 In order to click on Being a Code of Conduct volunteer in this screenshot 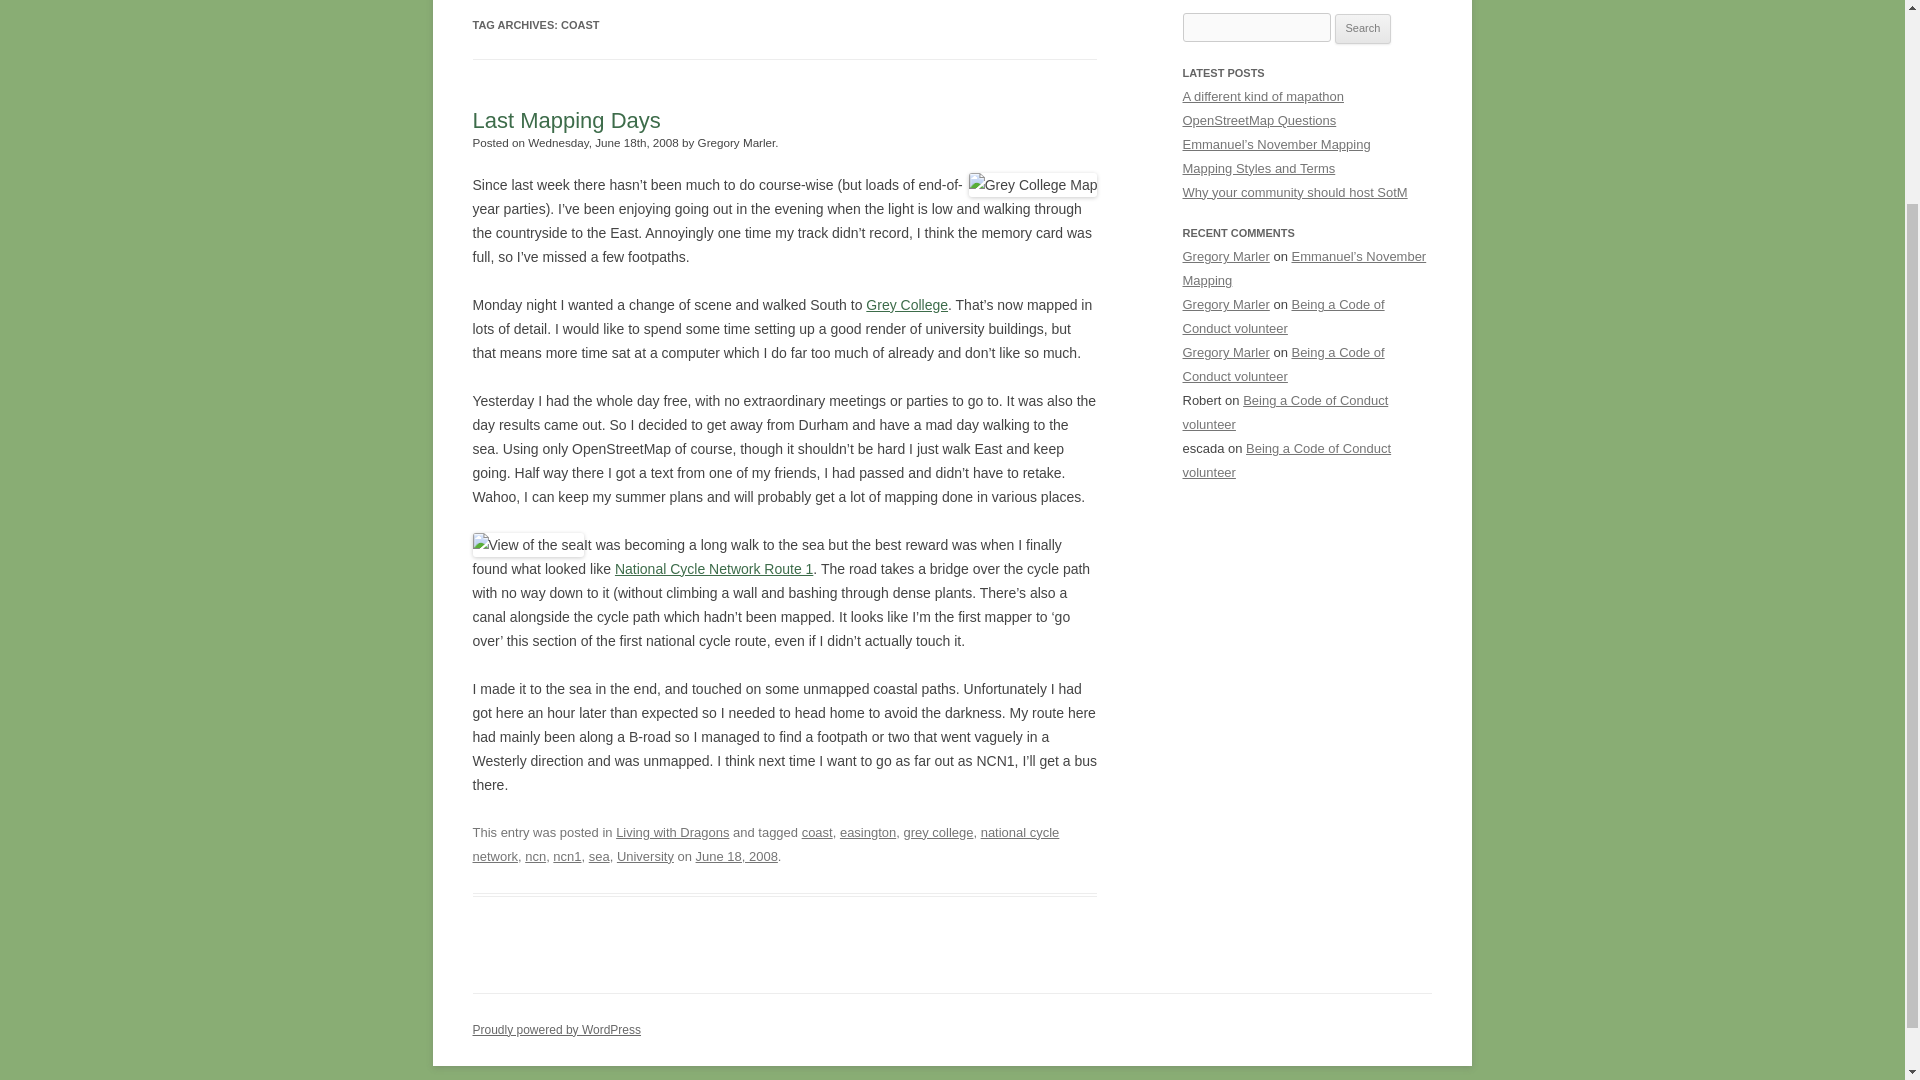, I will do `click(1283, 316)`.